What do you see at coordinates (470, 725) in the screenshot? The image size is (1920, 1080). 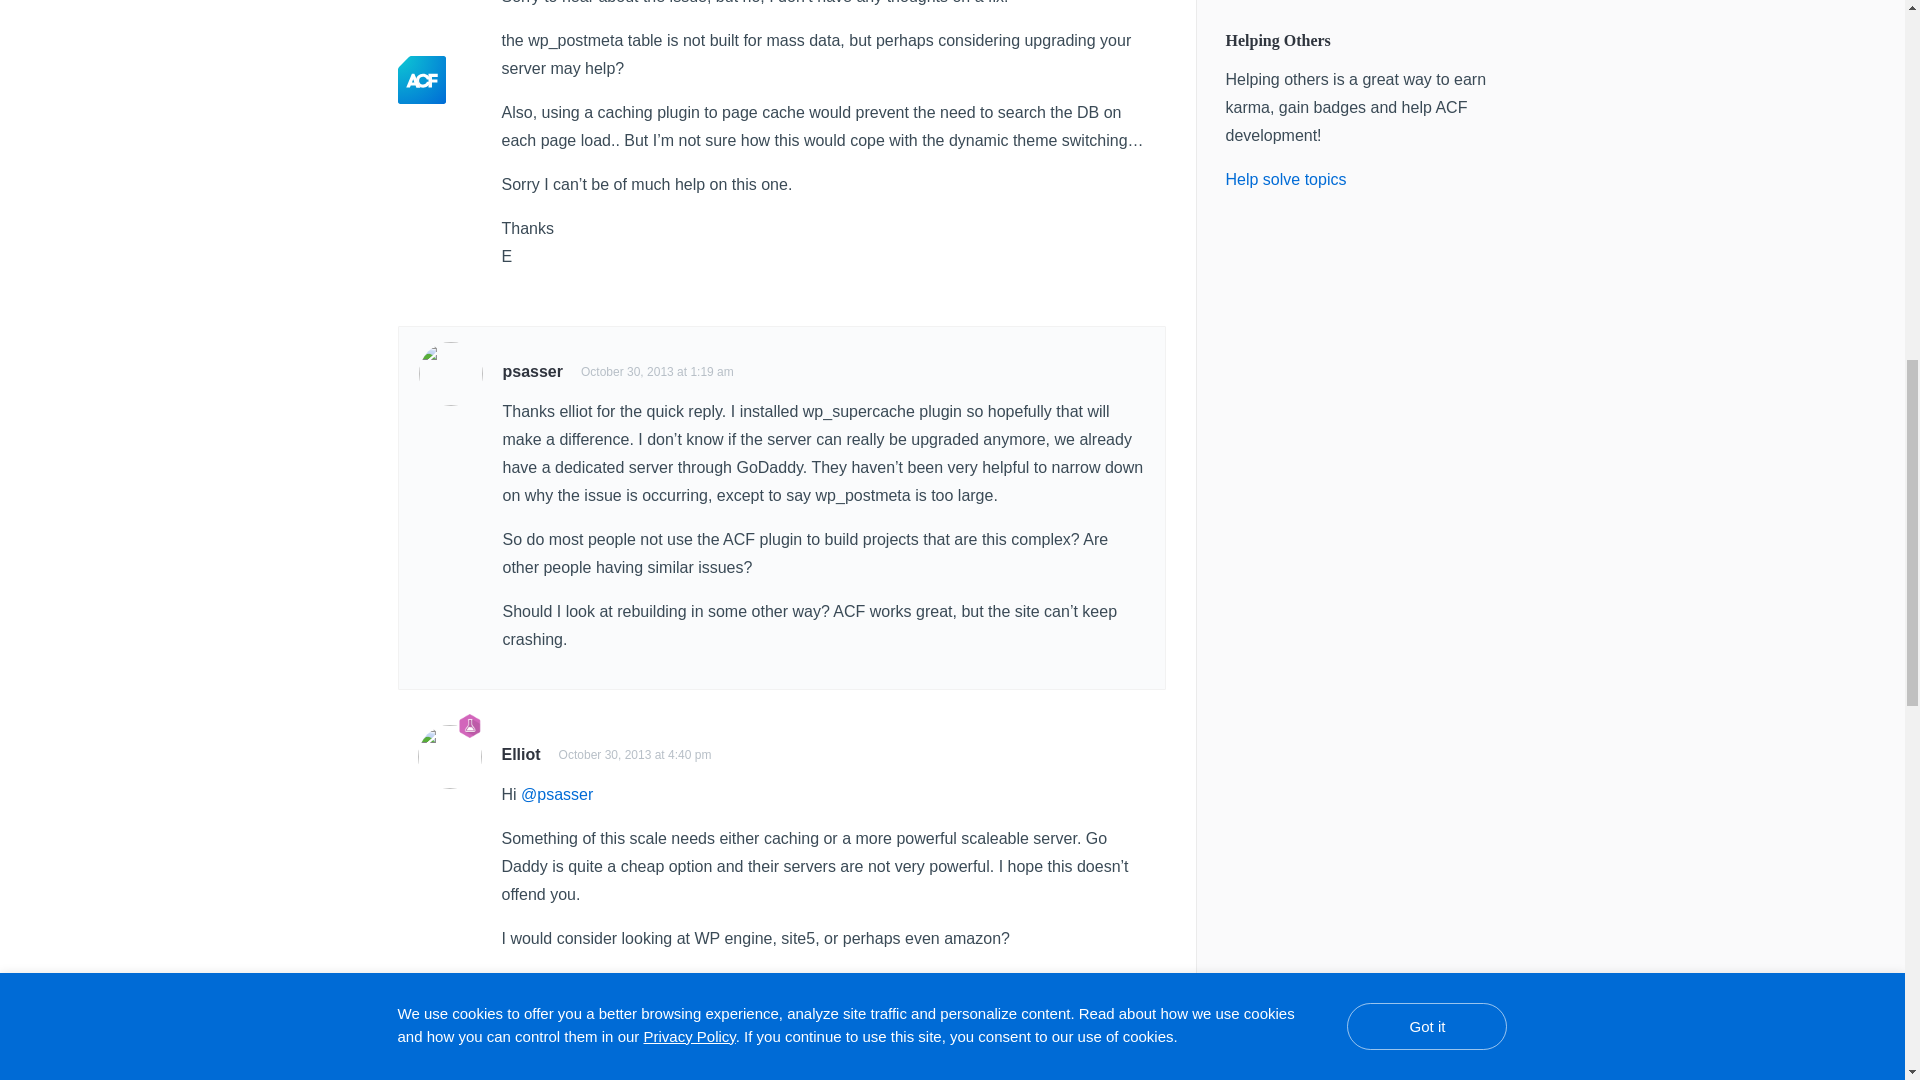 I see `Guru` at bounding box center [470, 725].